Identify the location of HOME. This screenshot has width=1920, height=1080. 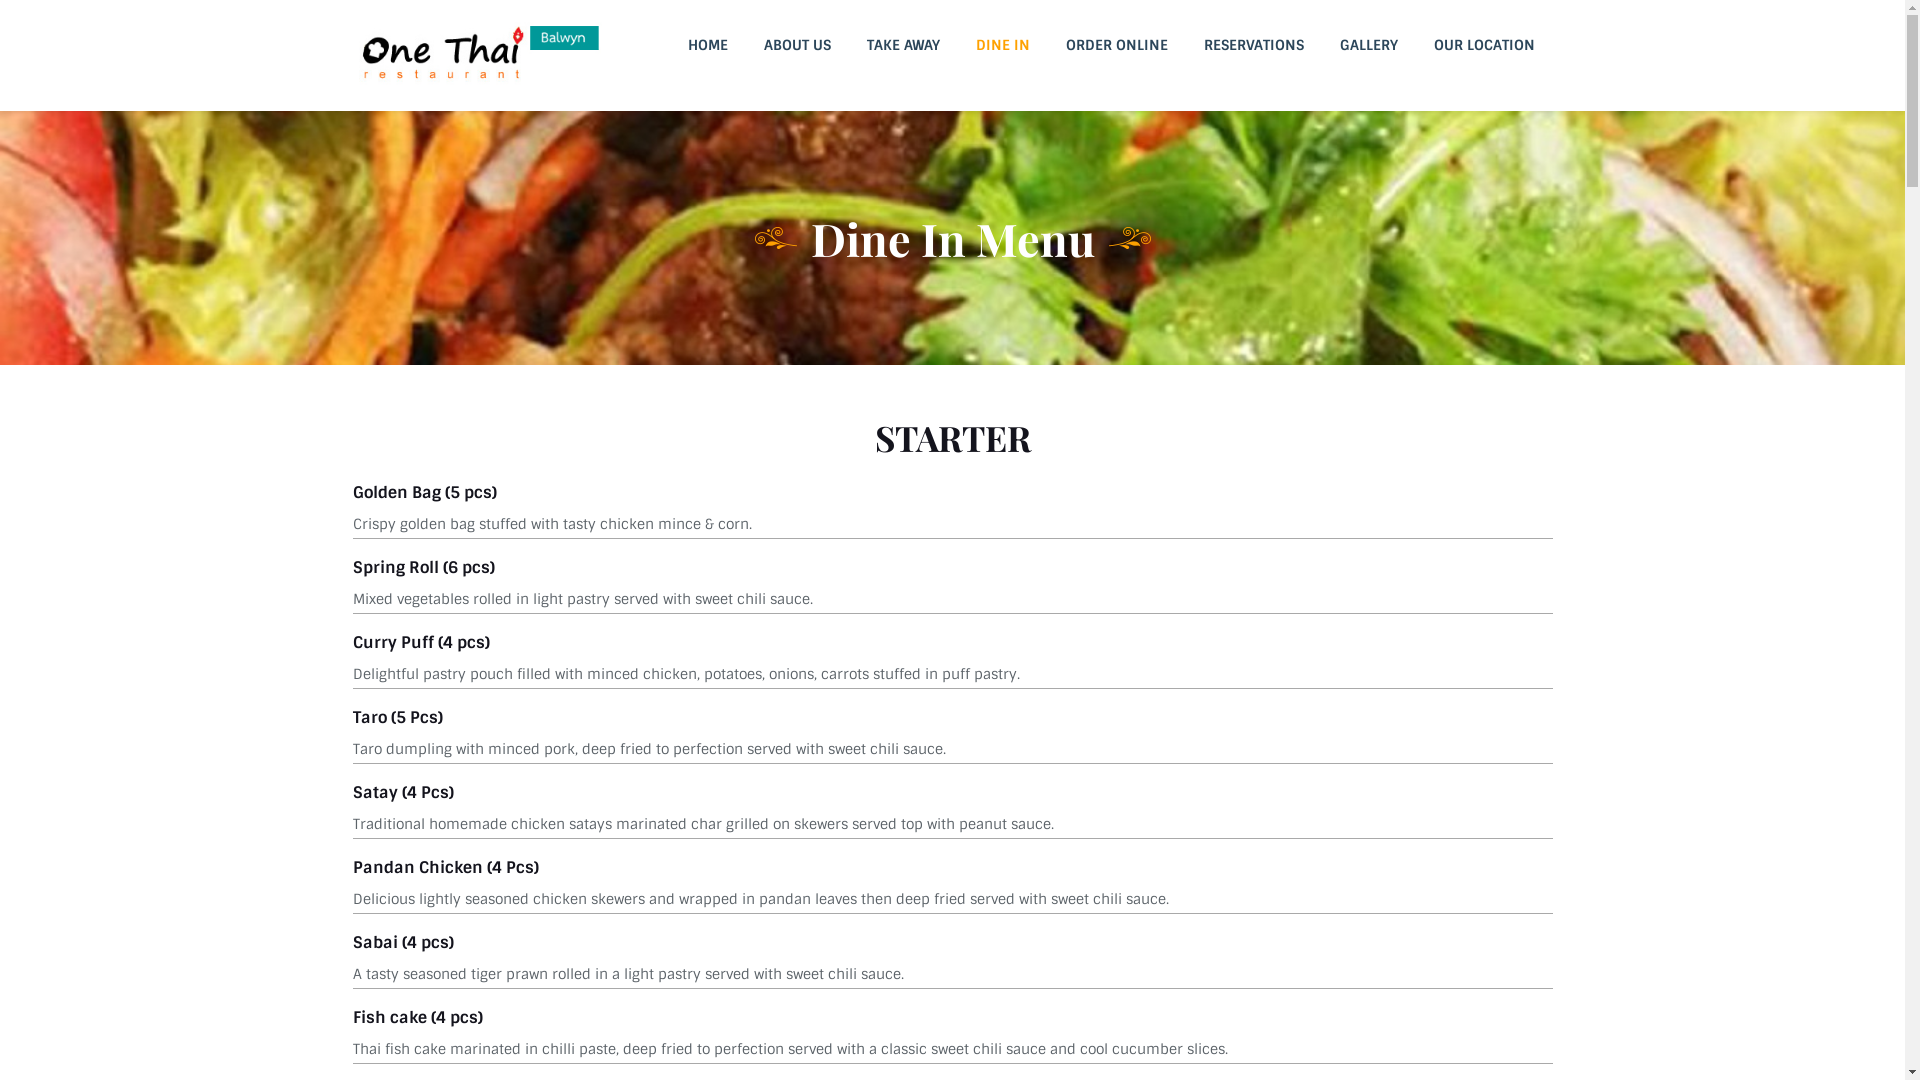
(708, 45).